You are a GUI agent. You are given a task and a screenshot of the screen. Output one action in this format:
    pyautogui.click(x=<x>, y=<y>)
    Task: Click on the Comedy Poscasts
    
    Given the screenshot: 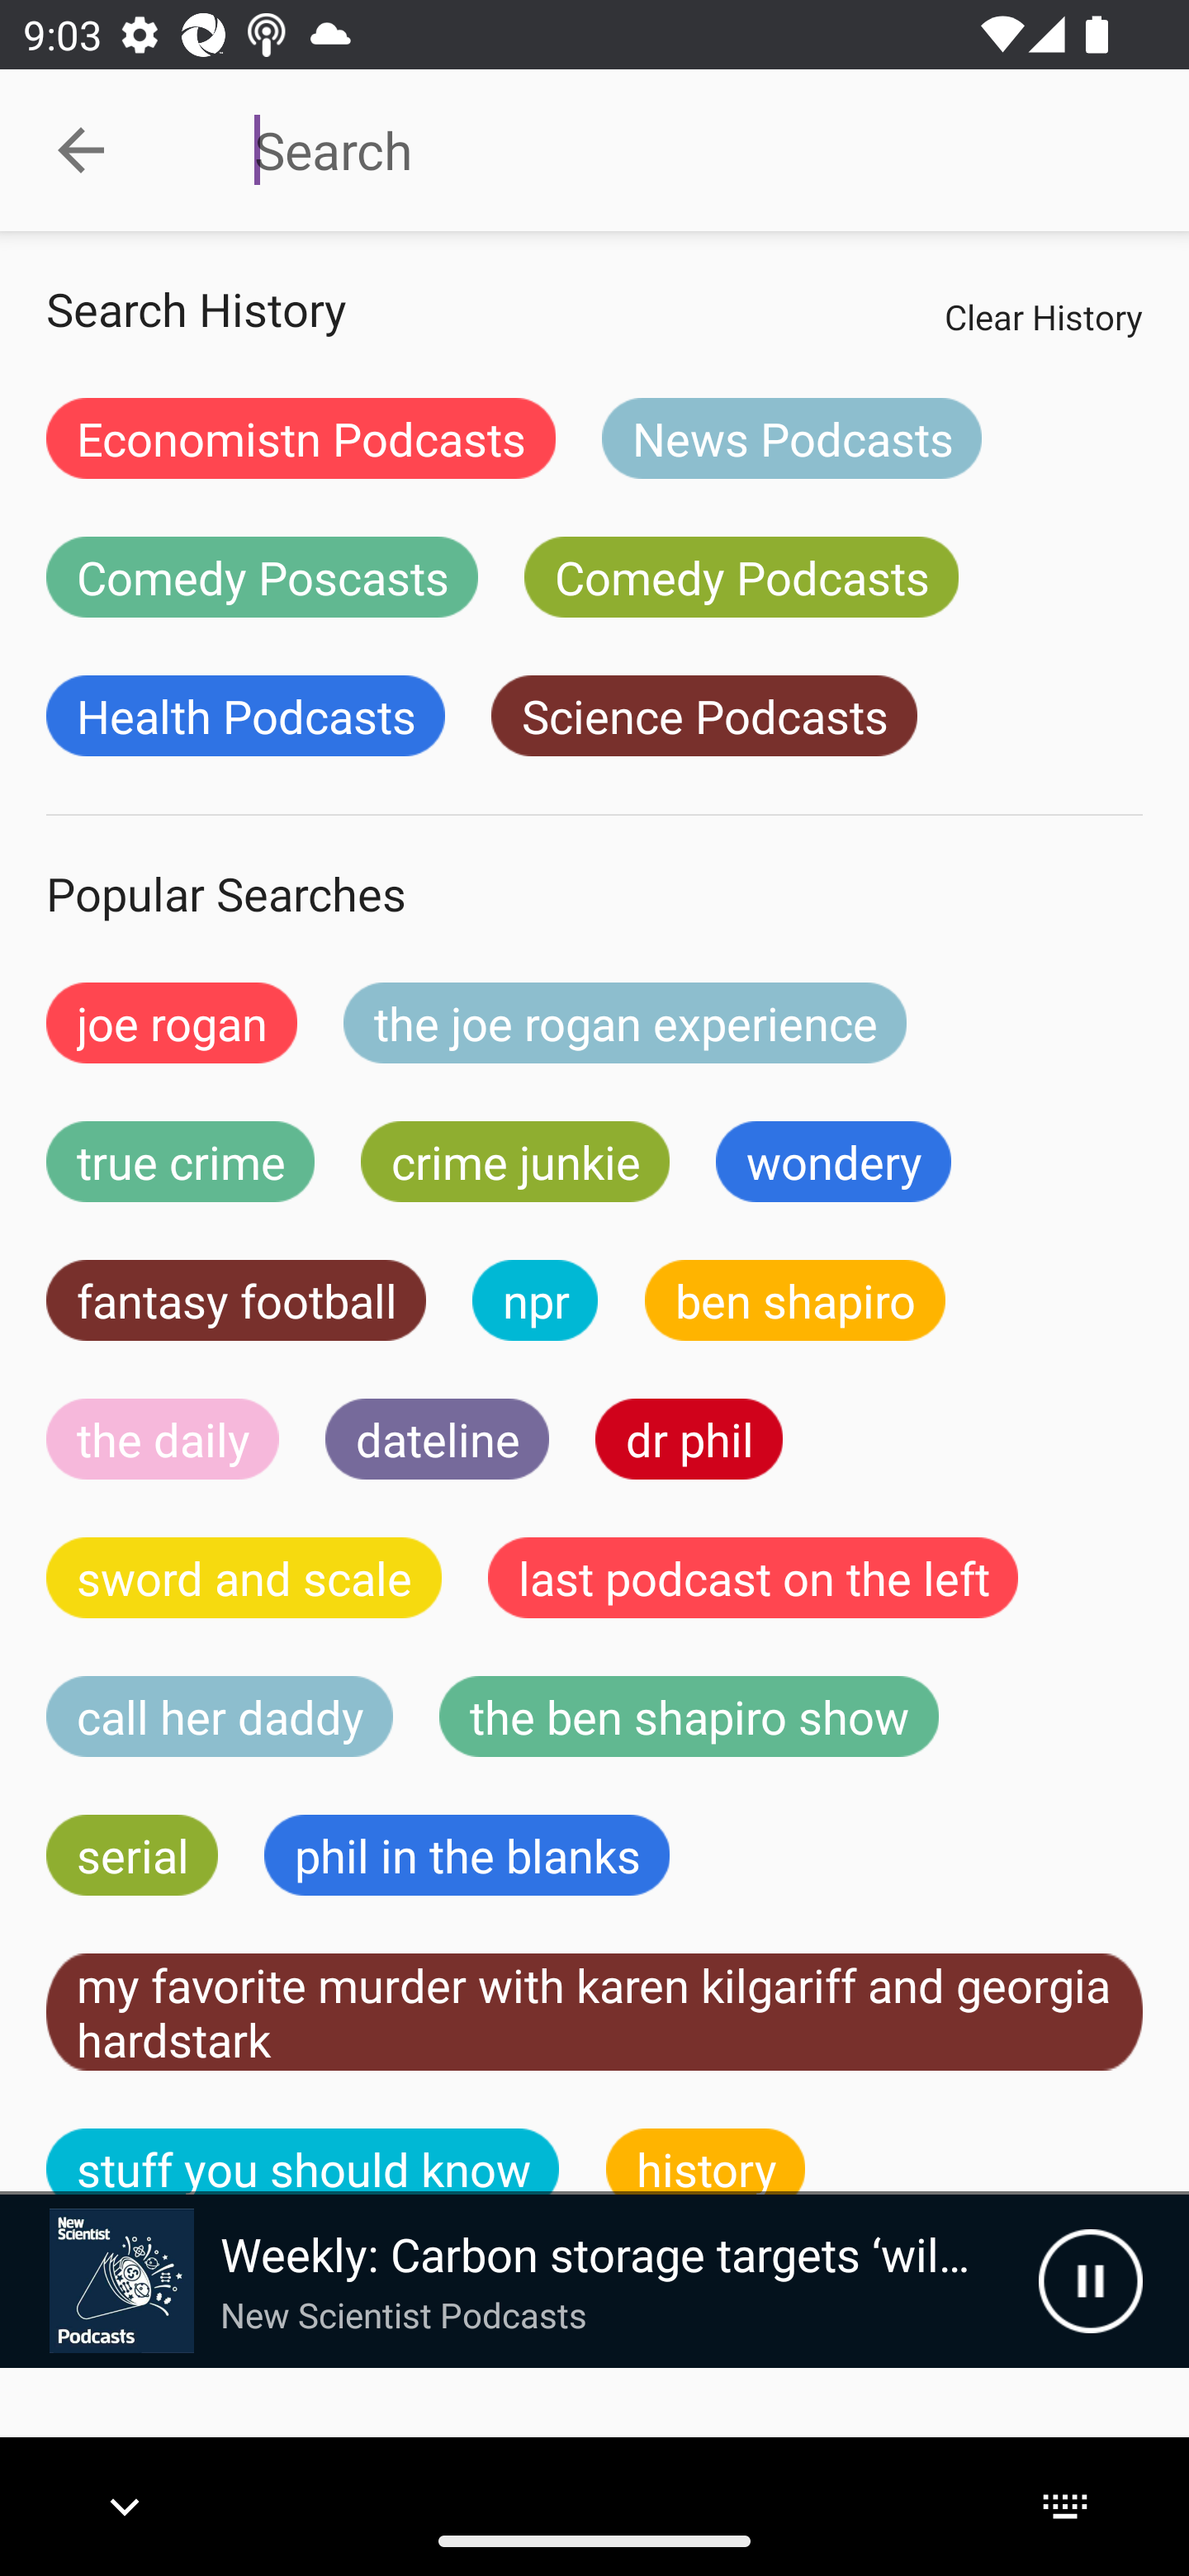 What is the action you would take?
    pyautogui.click(x=262, y=576)
    